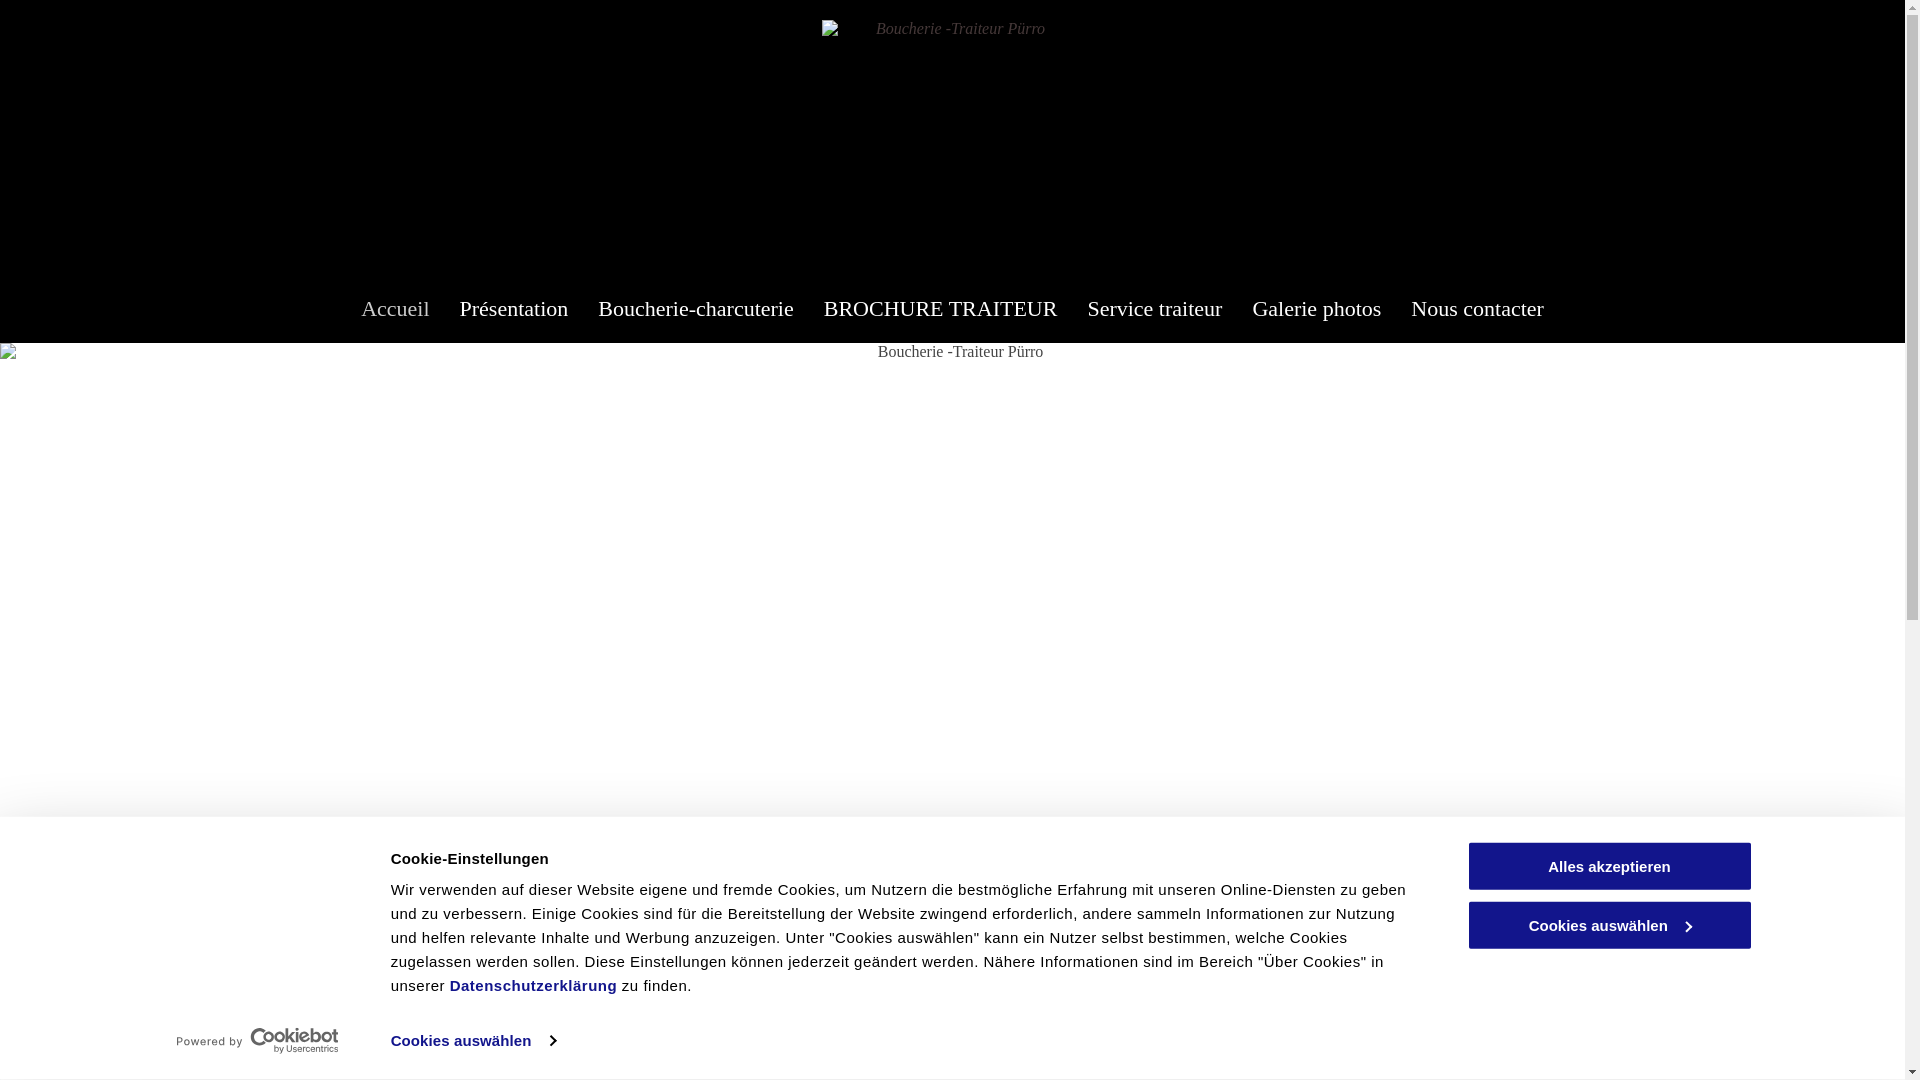 The height and width of the screenshot is (1080, 1920). I want to click on Alles akzeptieren, so click(1609, 866).